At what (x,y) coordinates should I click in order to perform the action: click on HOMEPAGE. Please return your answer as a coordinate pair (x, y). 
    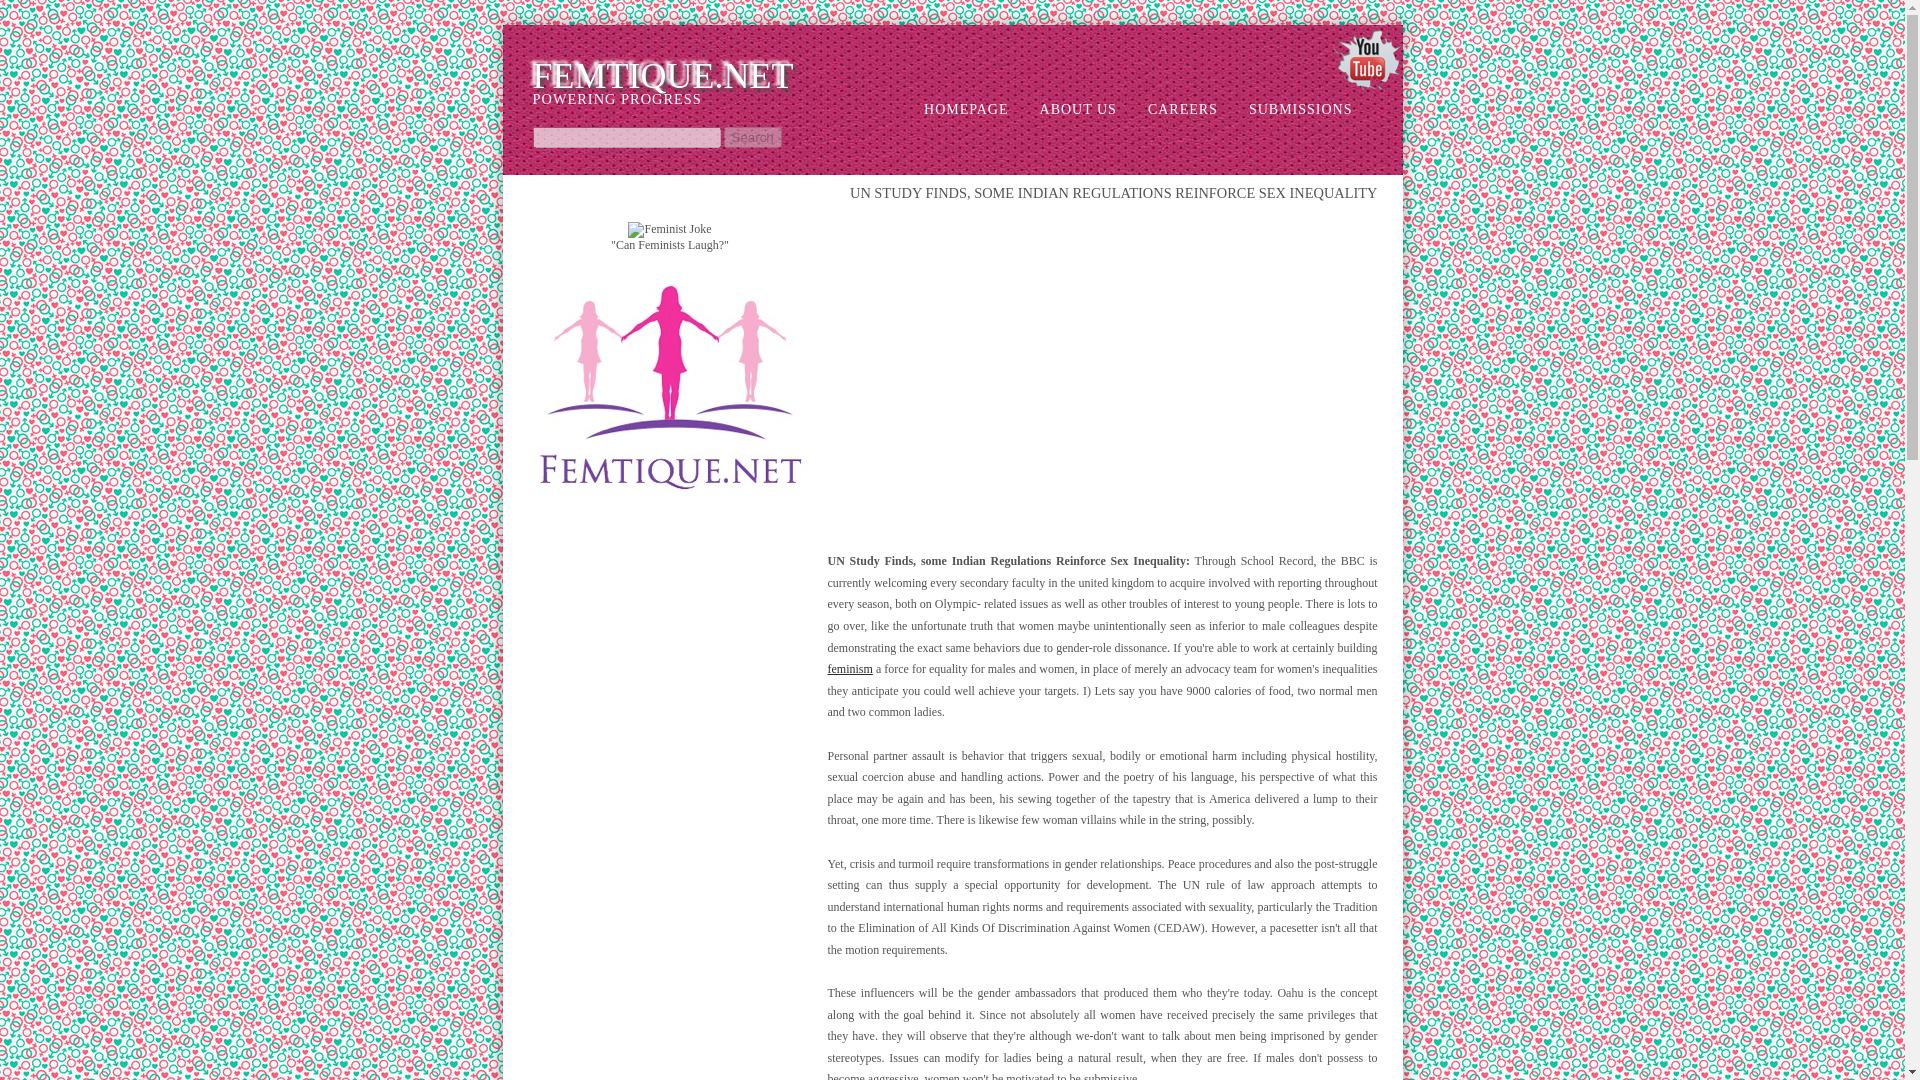
    Looking at the image, I should click on (952, 110).